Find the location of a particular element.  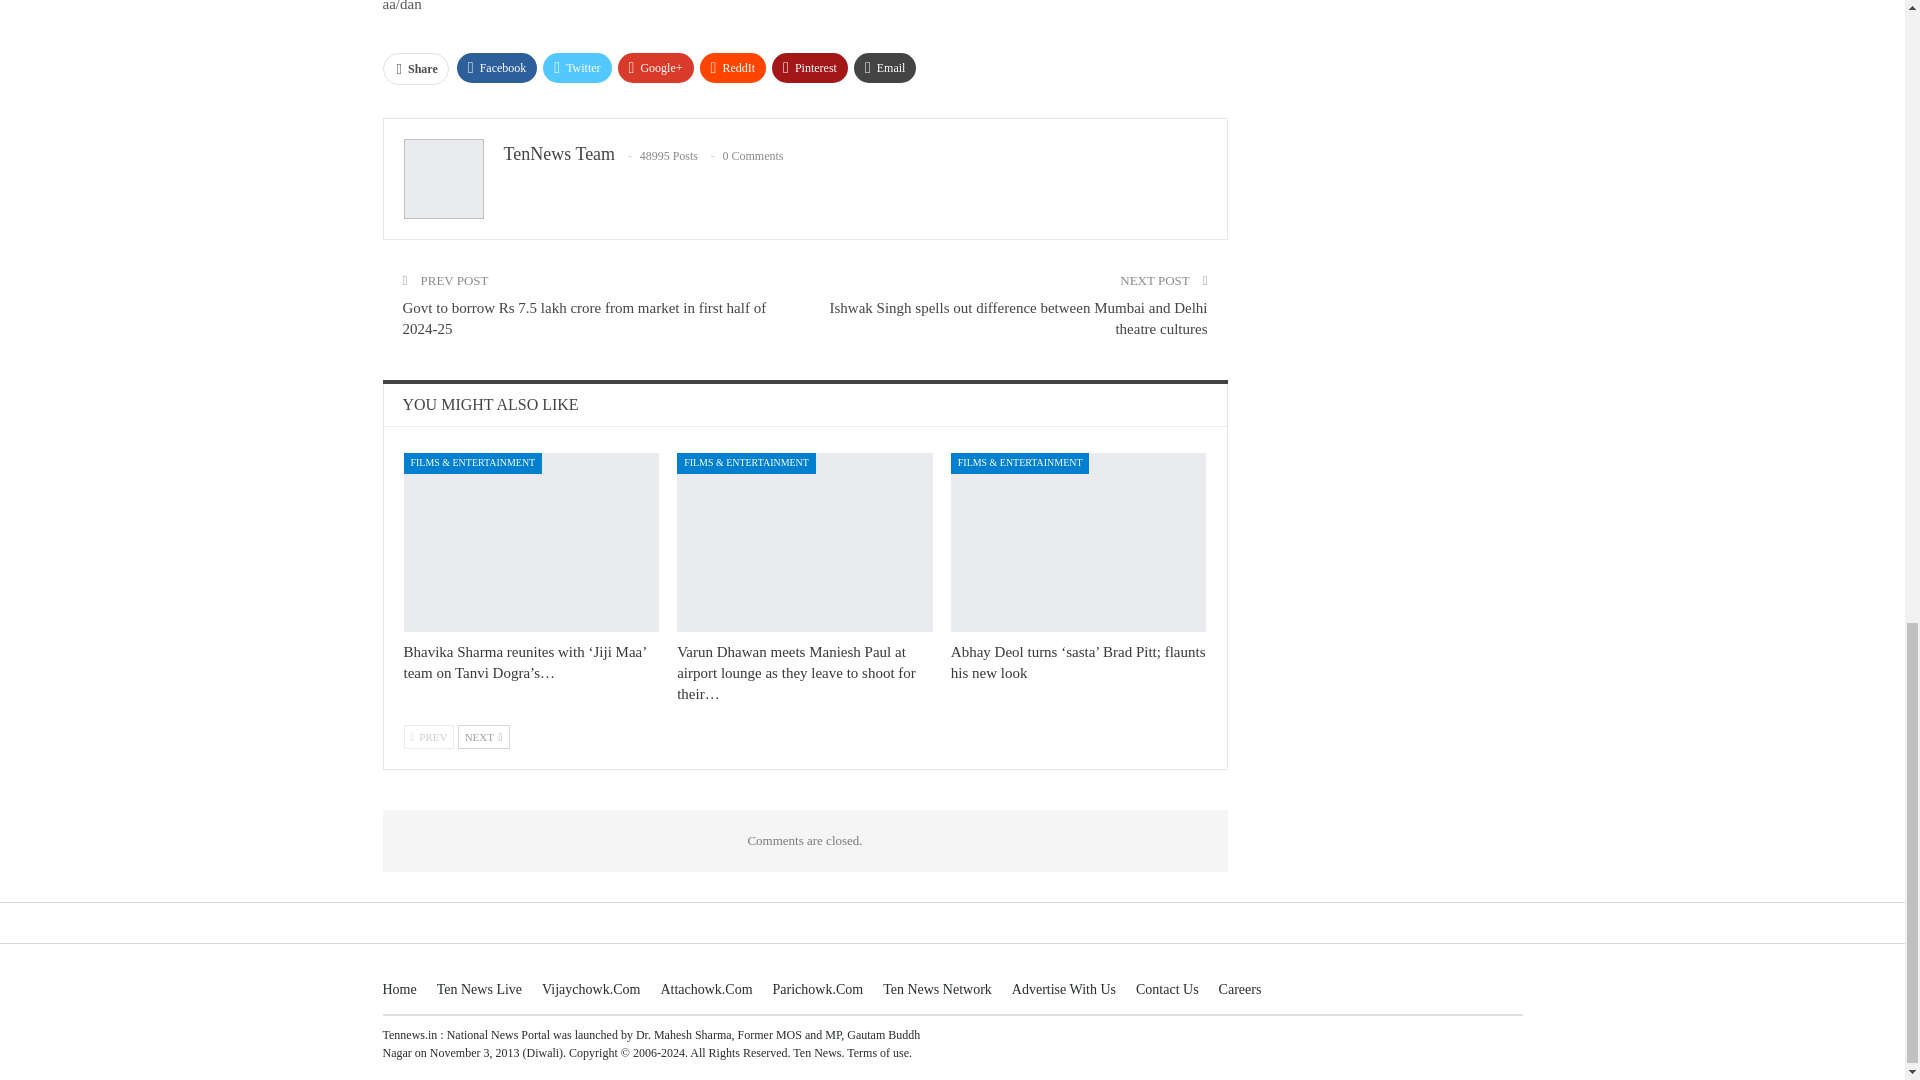

Twitter is located at coordinates (576, 68).